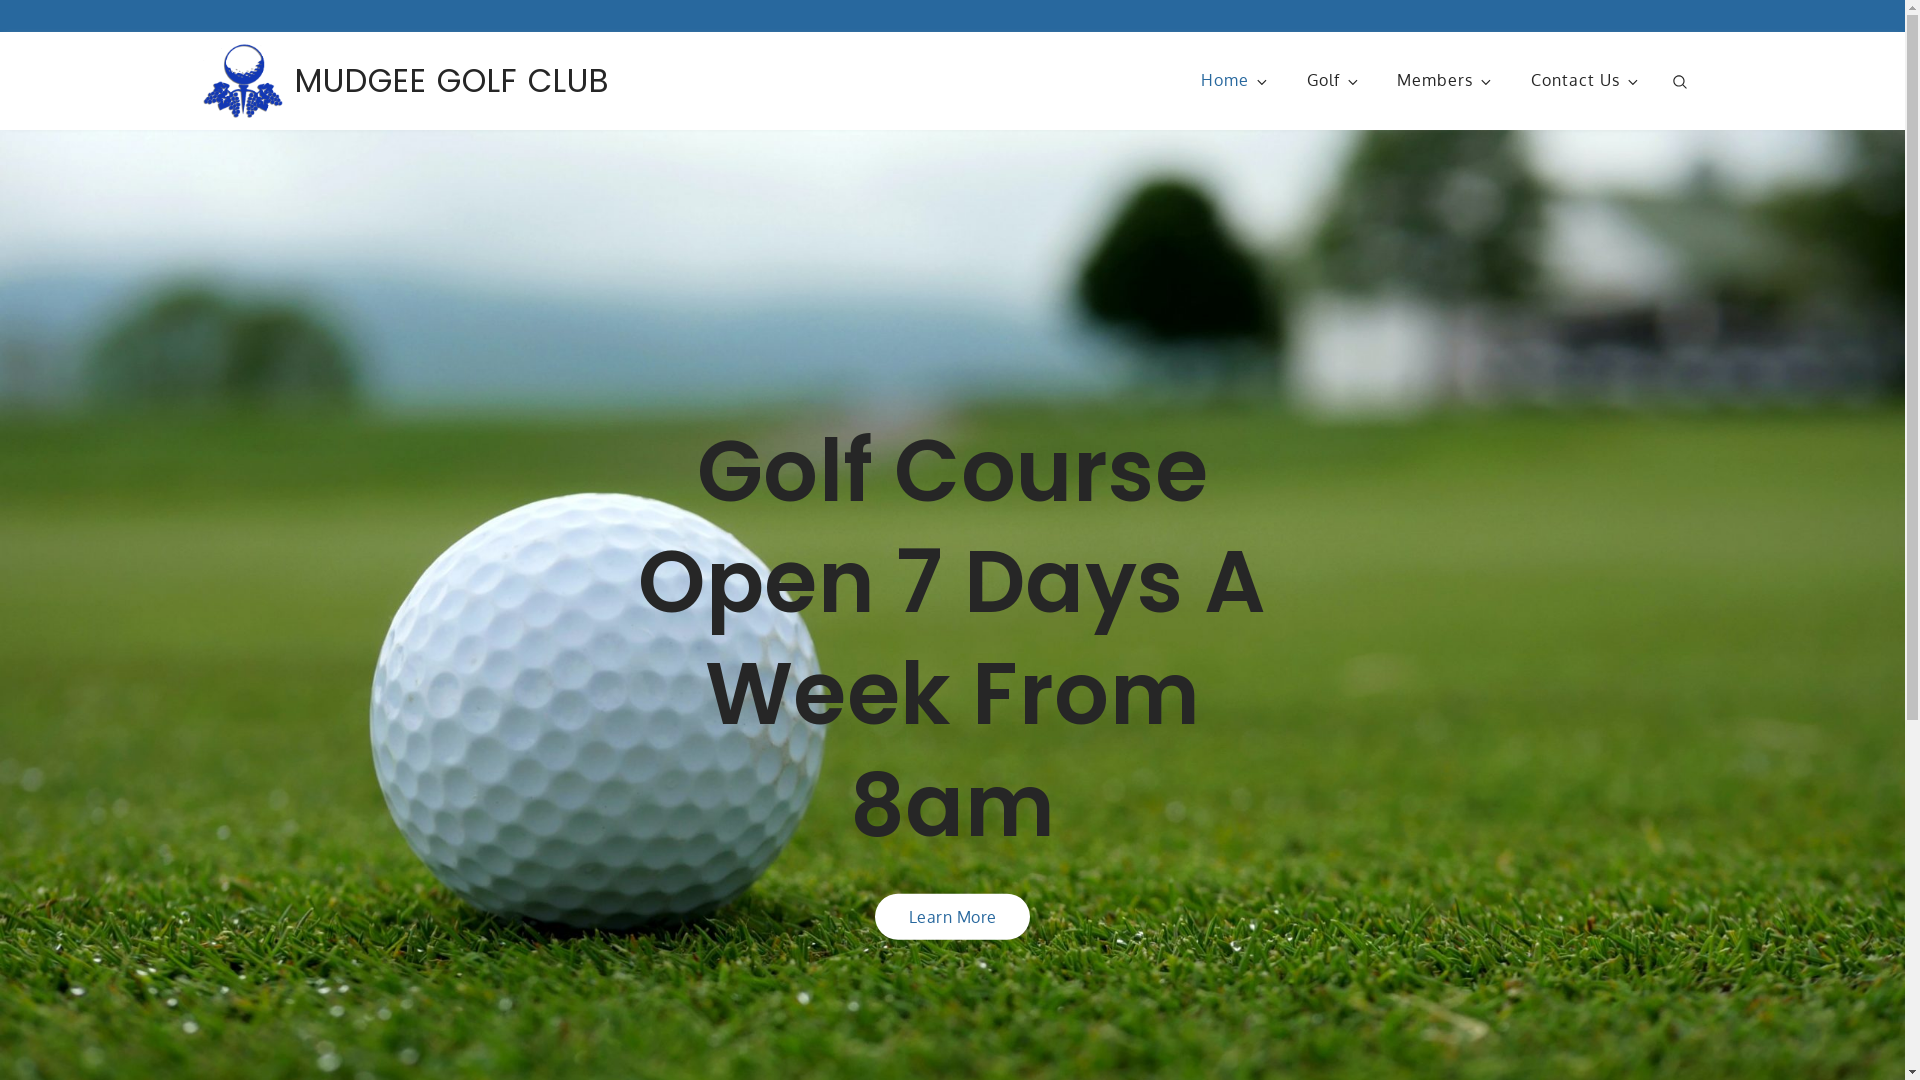 The image size is (1920, 1080). What do you see at coordinates (1333, 80) in the screenshot?
I see `Golf` at bounding box center [1333, 80].